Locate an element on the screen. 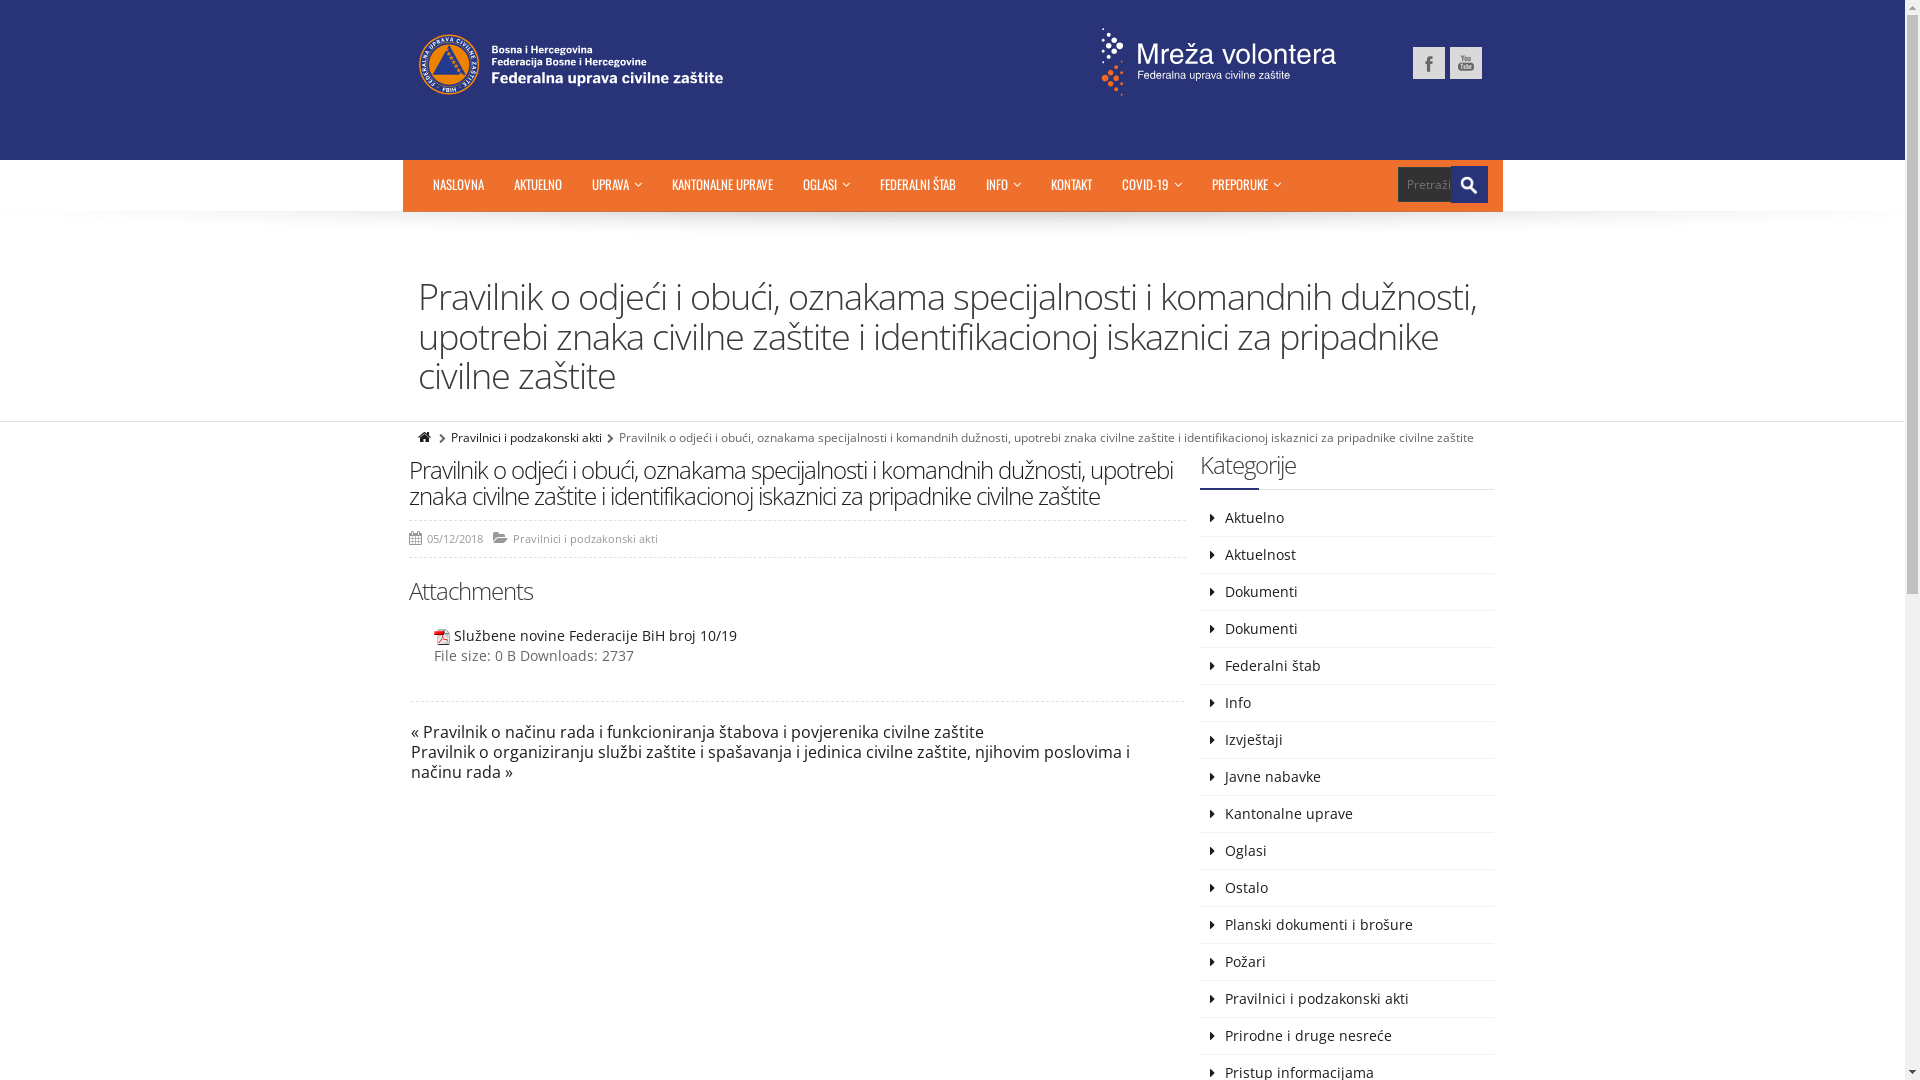 The width and height of the screenshot is (1920, 1080). Ostalo is located at coordinates (1347, 888).